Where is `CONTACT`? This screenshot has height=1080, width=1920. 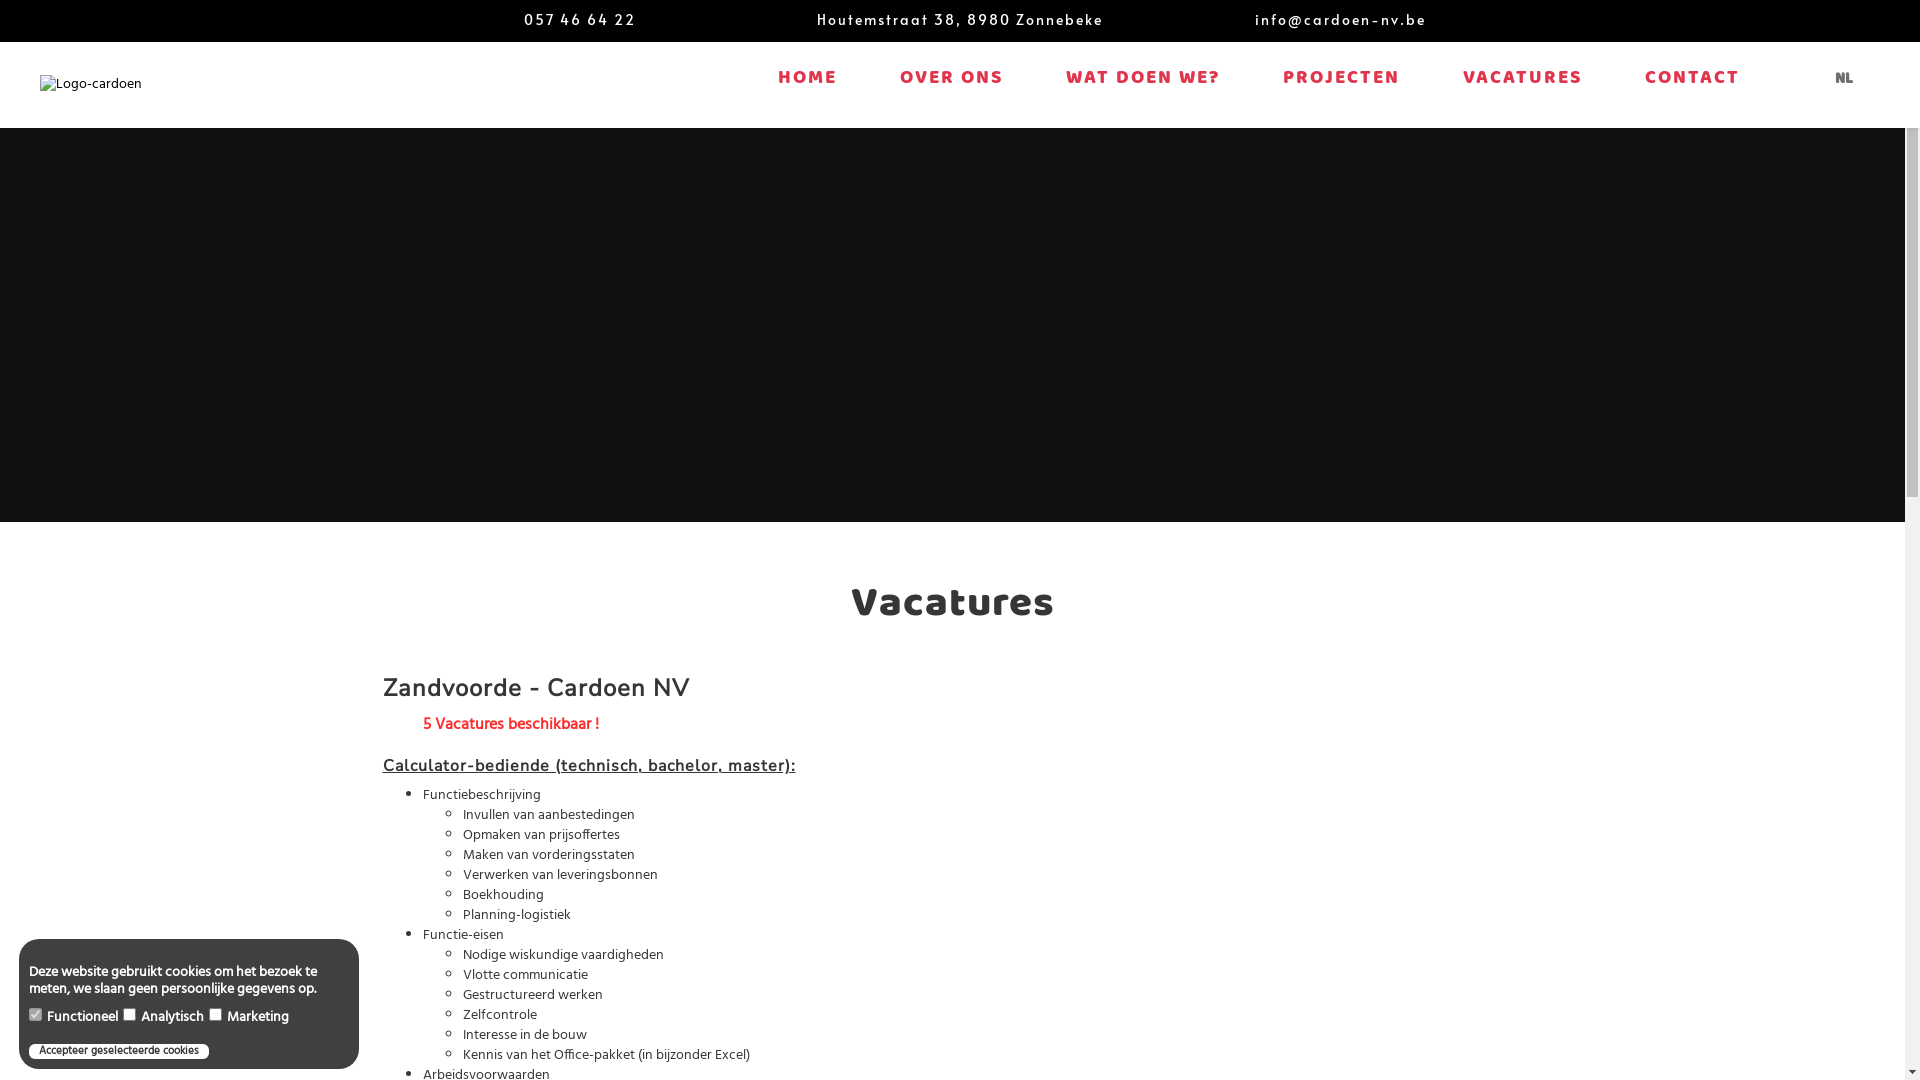
CONTACT is located at coordinates (1692, 78).